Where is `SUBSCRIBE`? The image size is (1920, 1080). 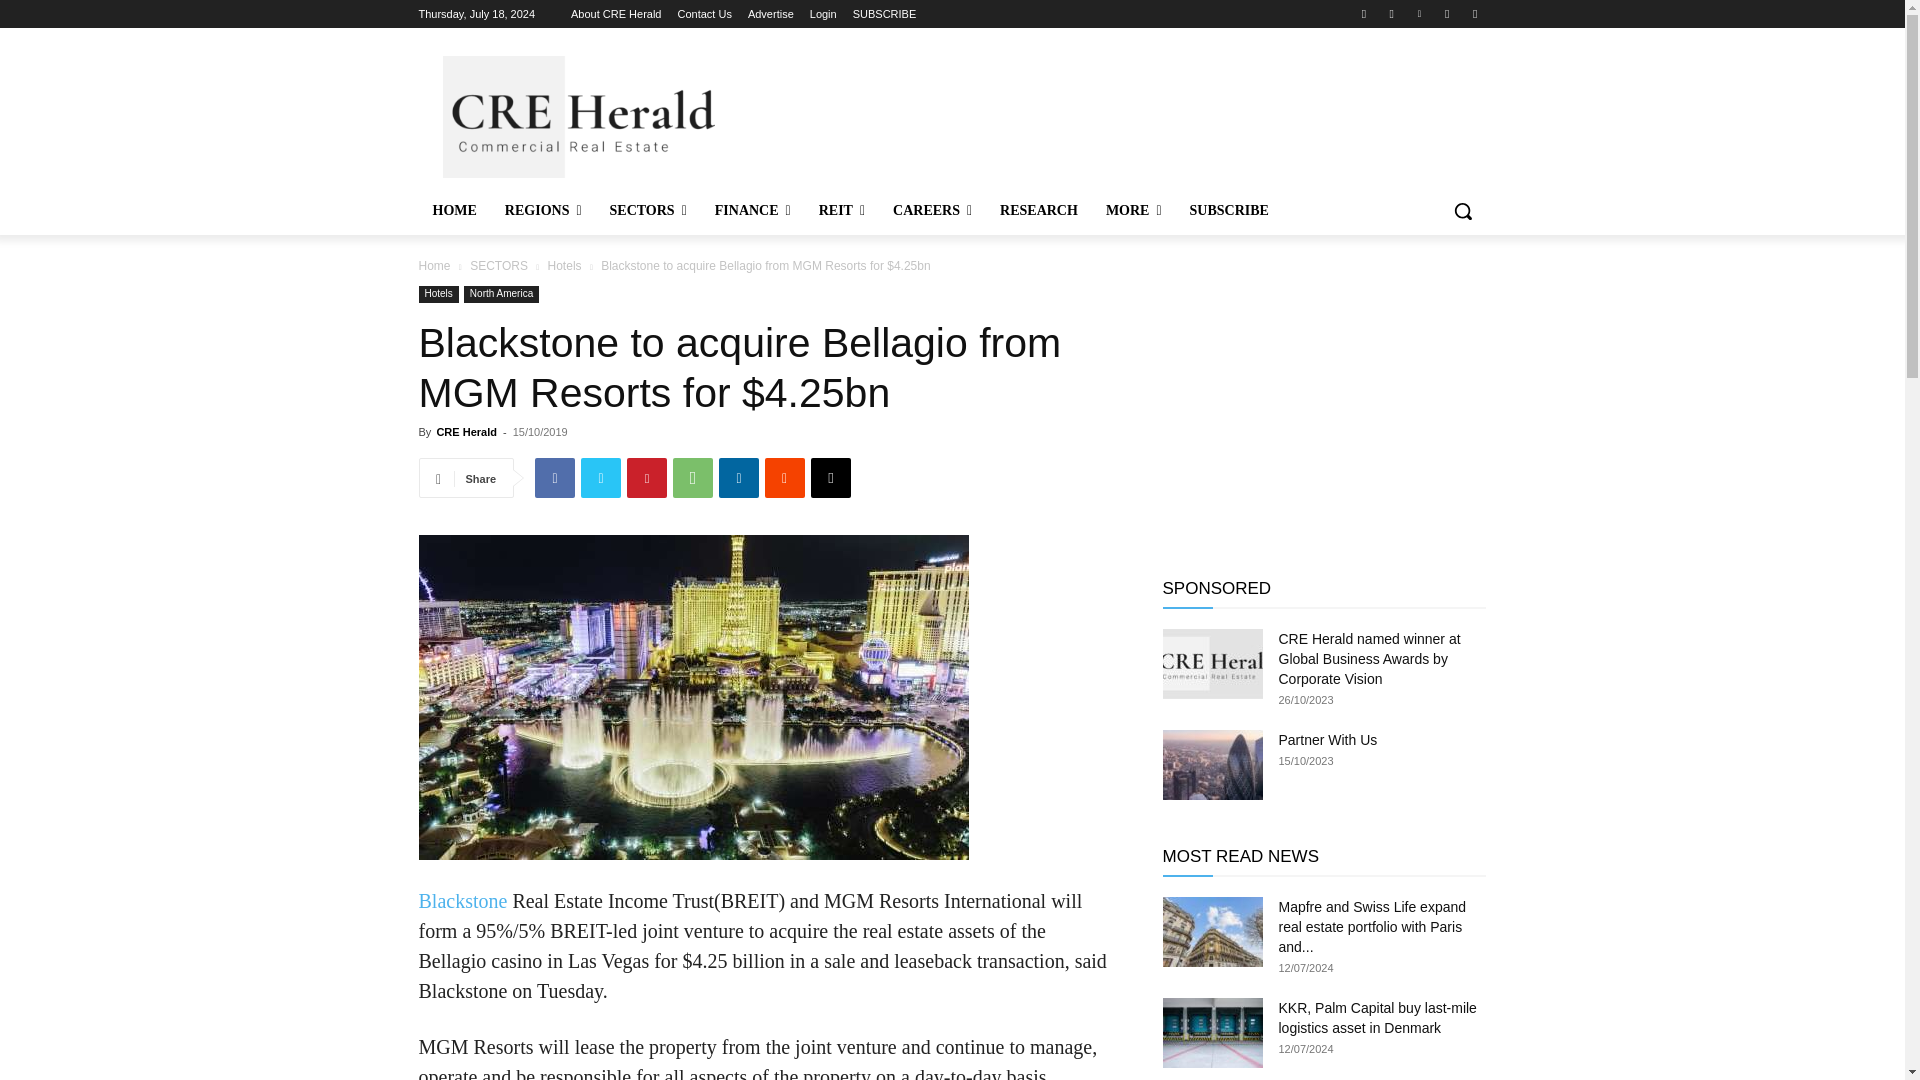
SUBSCRIBE is located at coordinates (884, 14).